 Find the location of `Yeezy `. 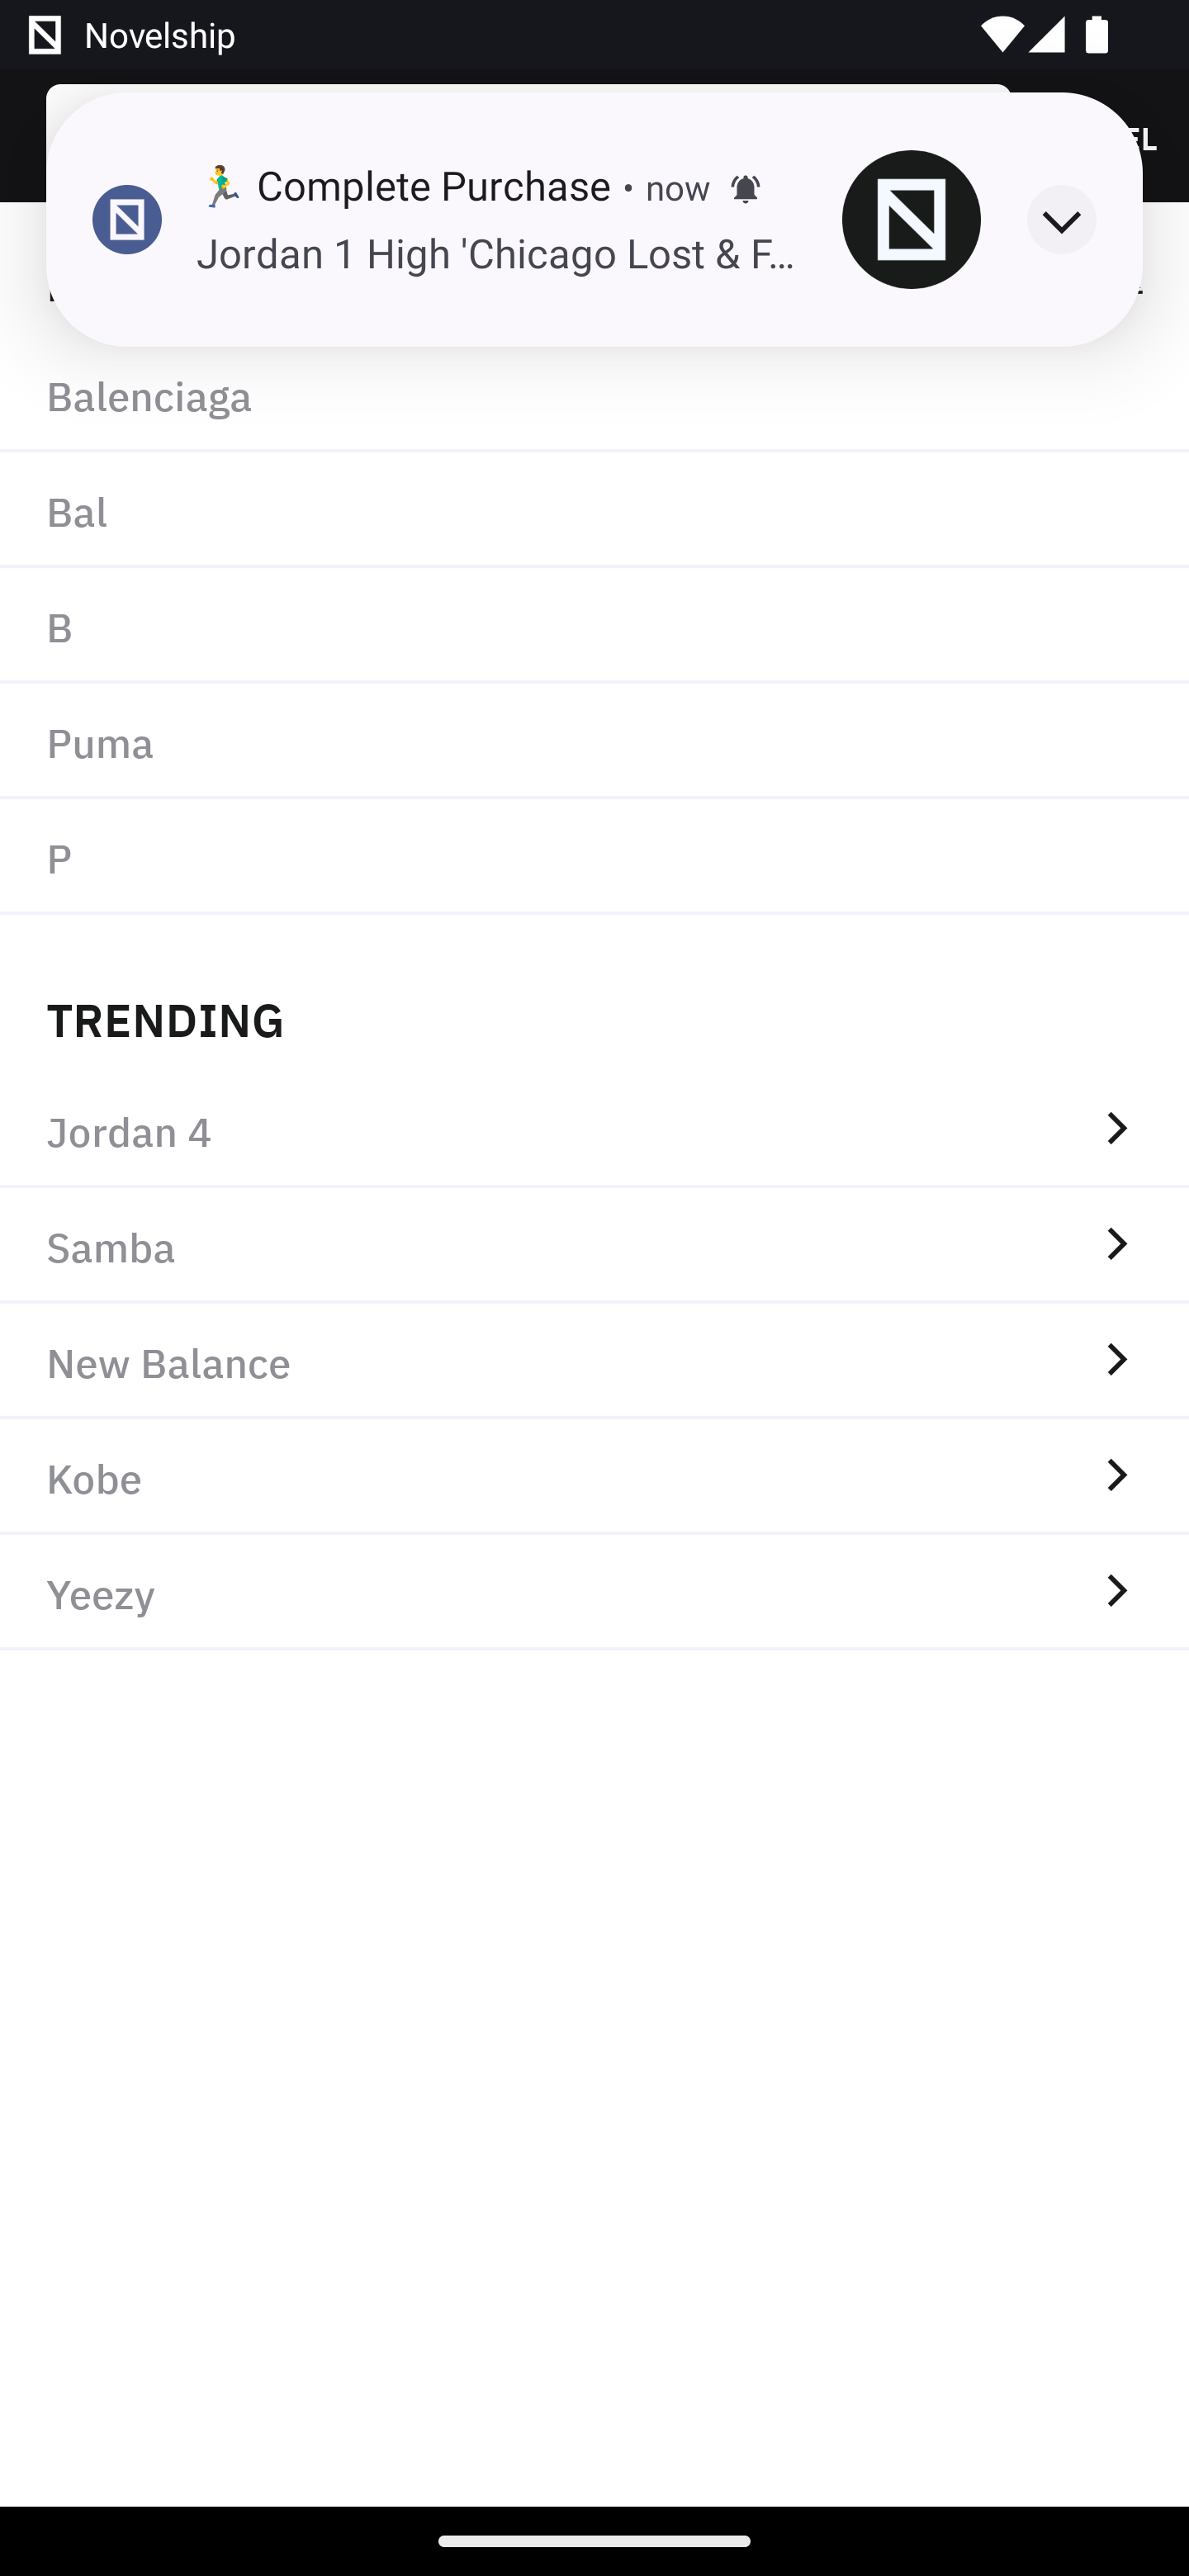

Yeezy  is located at coordinates (594, 1593).